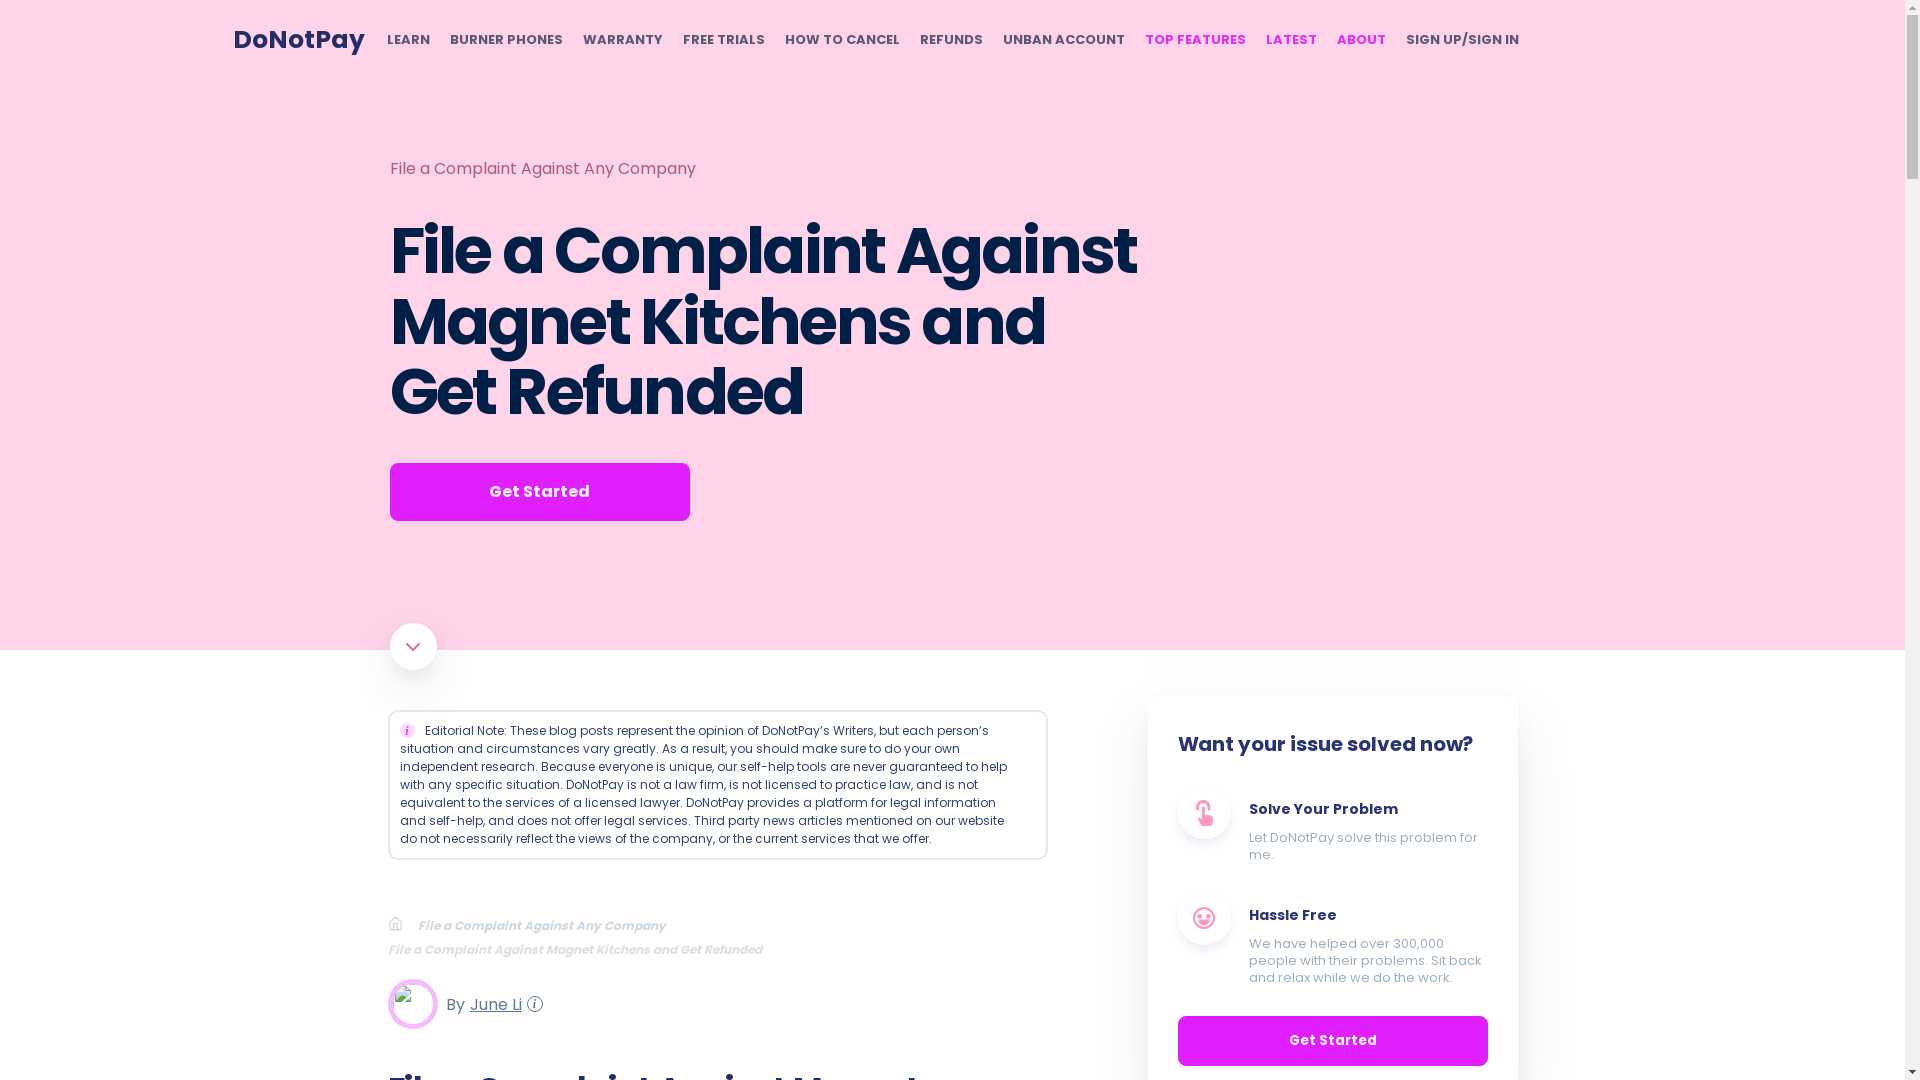  I want to click on REFUNDS, so click(951, 40).